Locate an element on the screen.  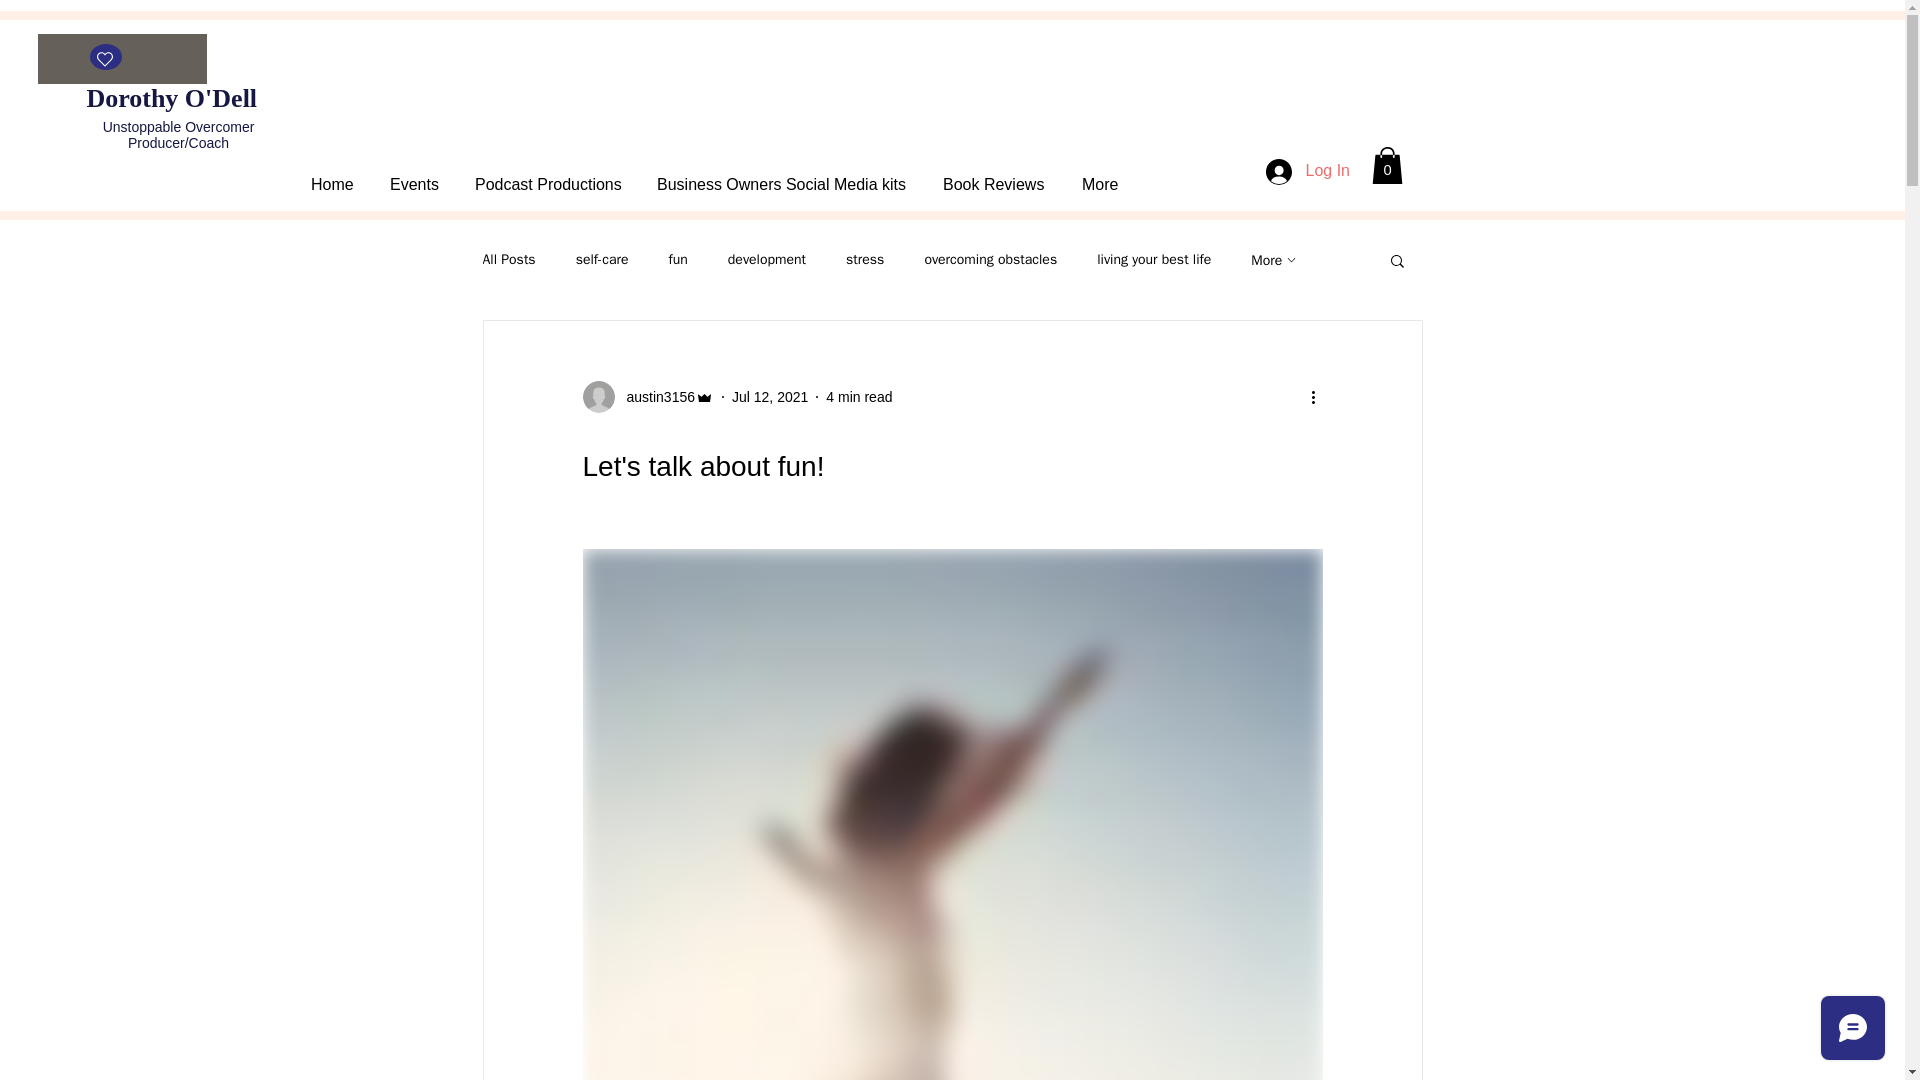
development is located at coordinates (766, 259).